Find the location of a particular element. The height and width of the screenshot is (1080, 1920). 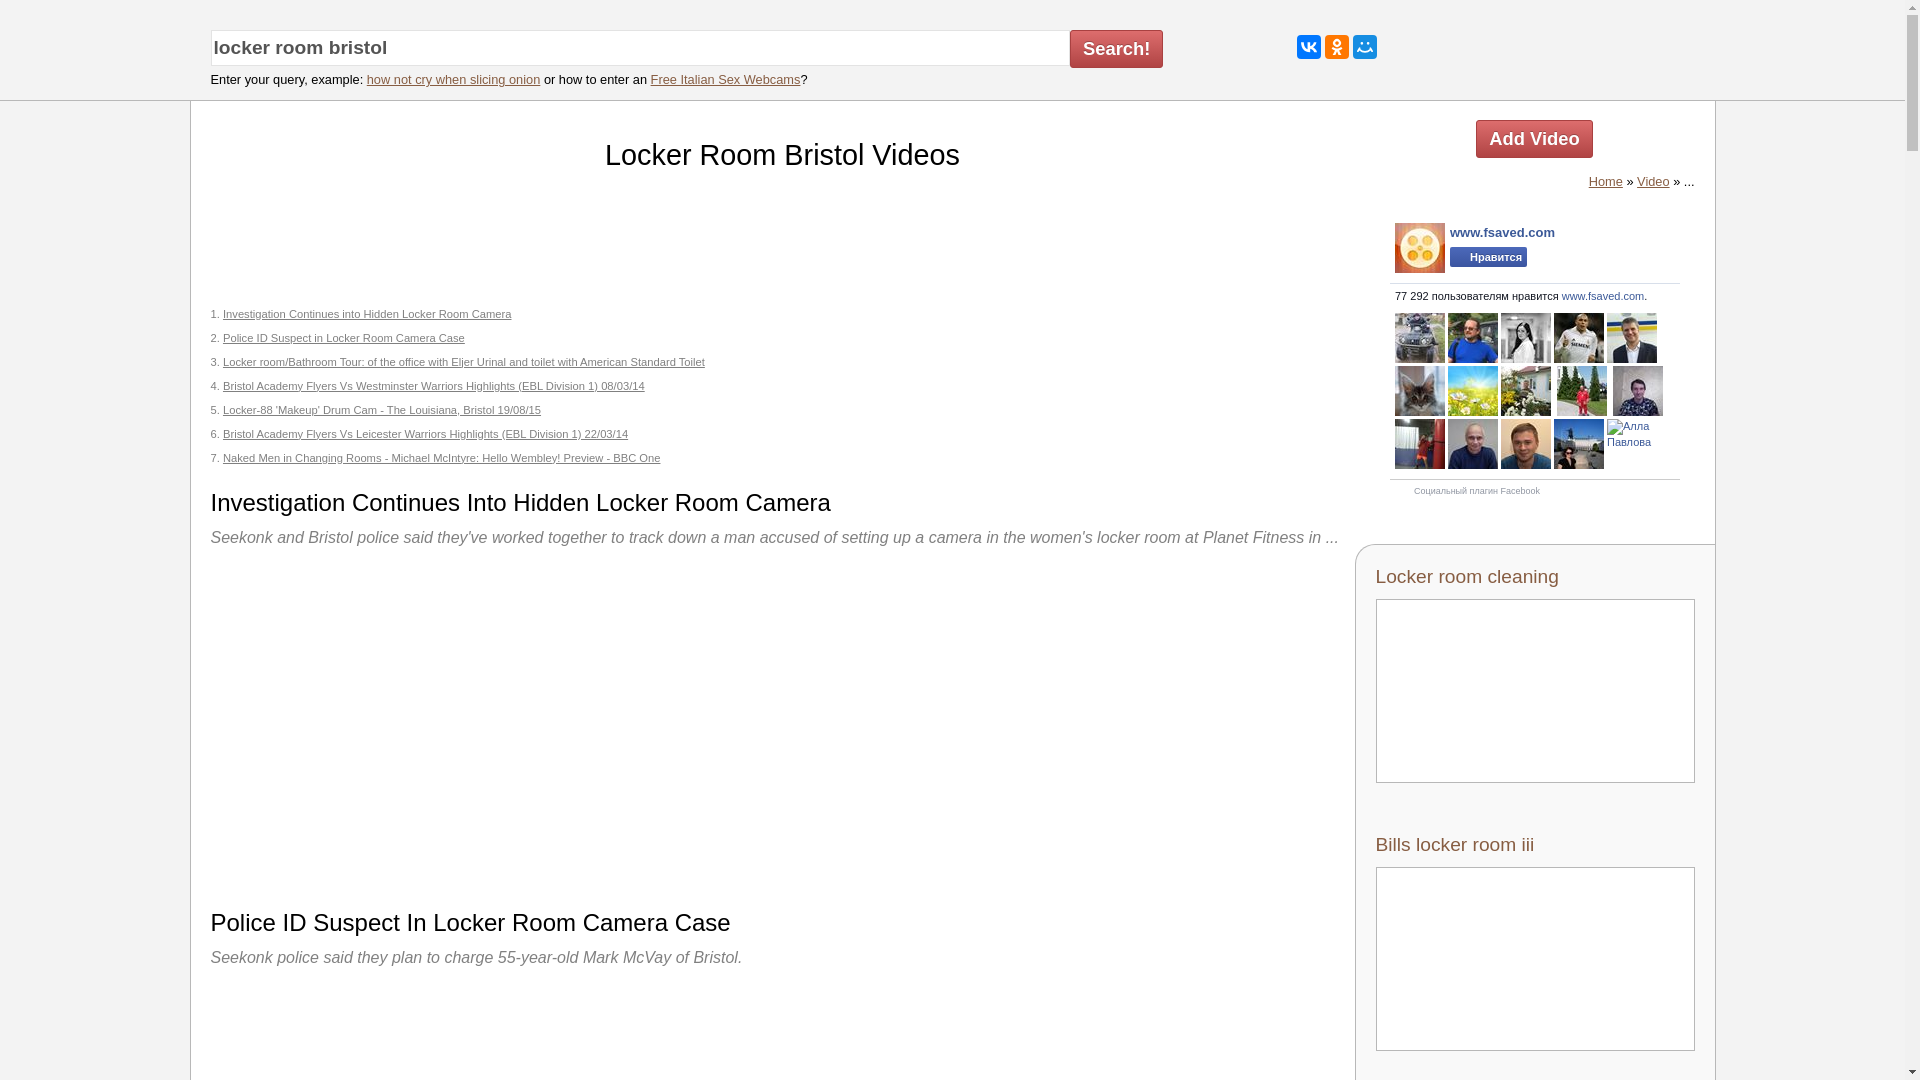

Investigation Continues into Hidden Locker Room Camera is located at coordinates (367, 313).